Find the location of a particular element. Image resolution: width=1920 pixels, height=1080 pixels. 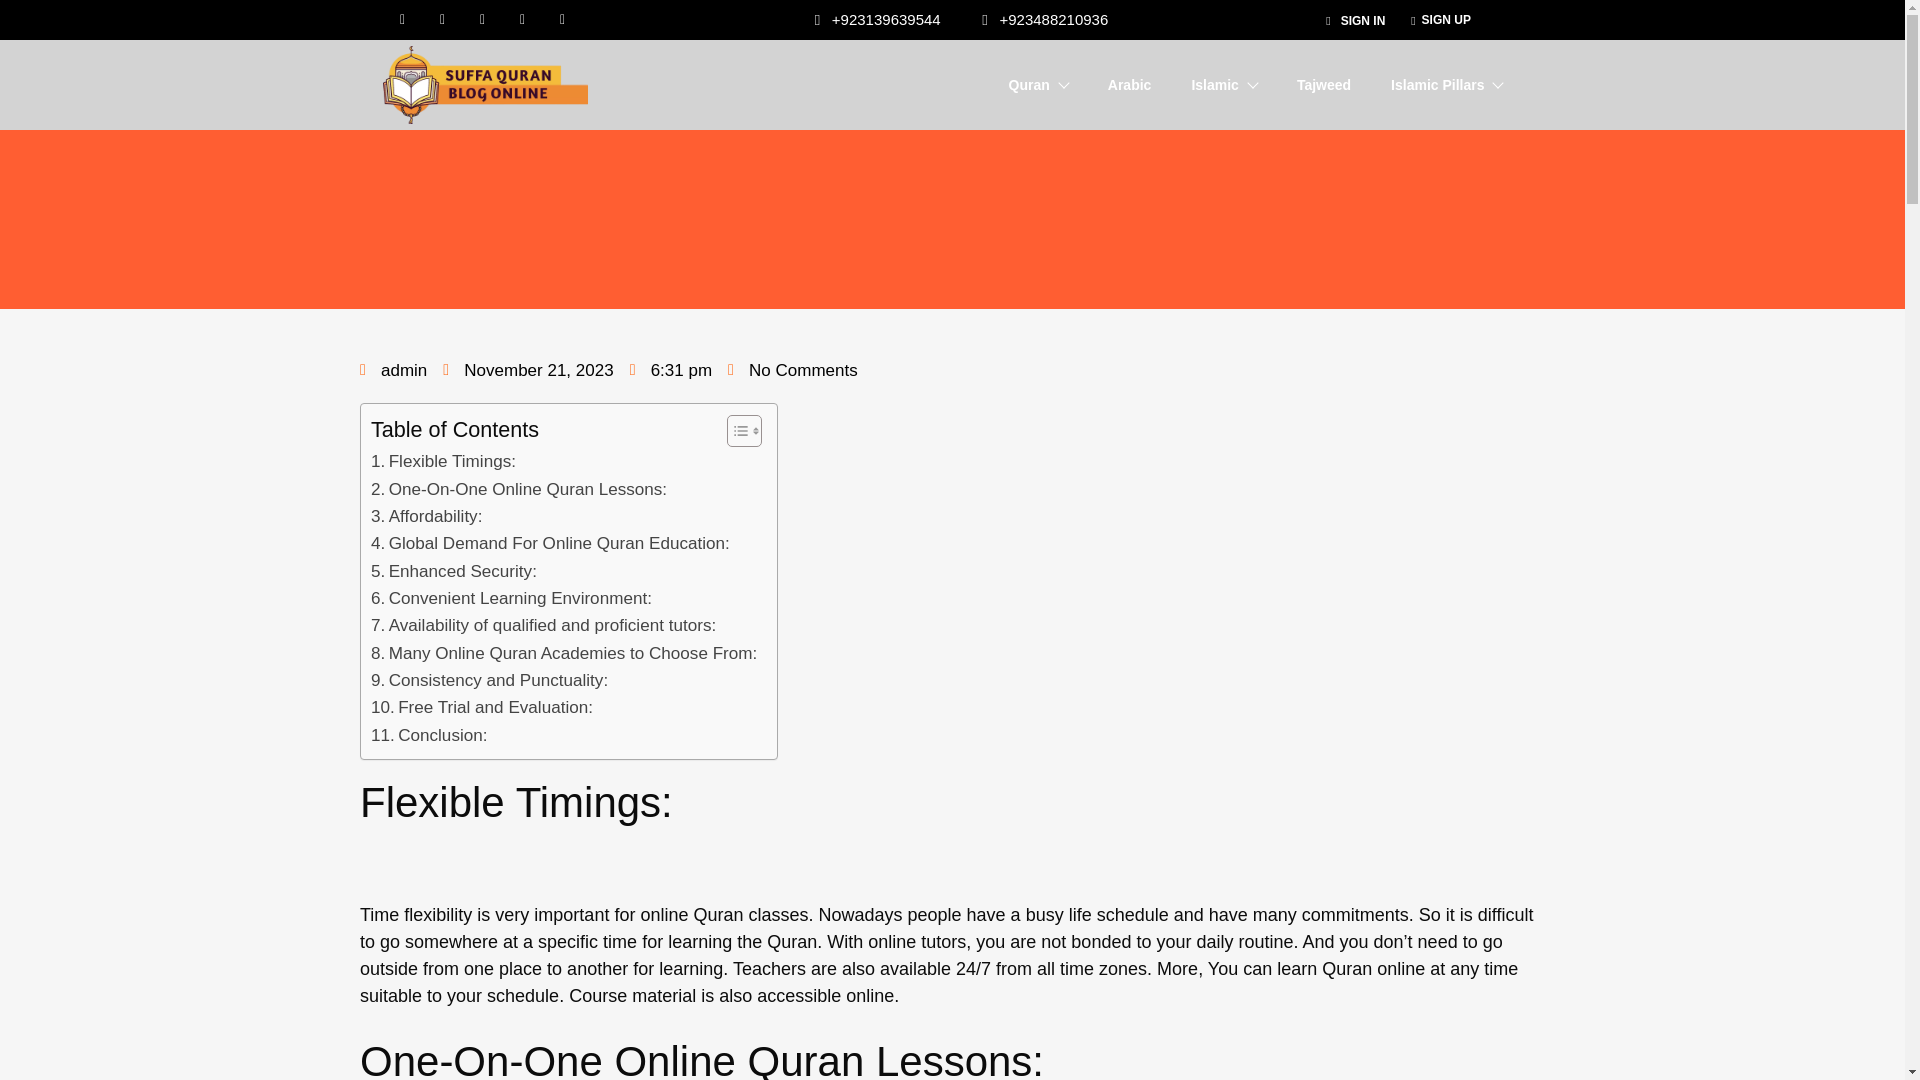

Quran is located at coordinates (1038, 85).